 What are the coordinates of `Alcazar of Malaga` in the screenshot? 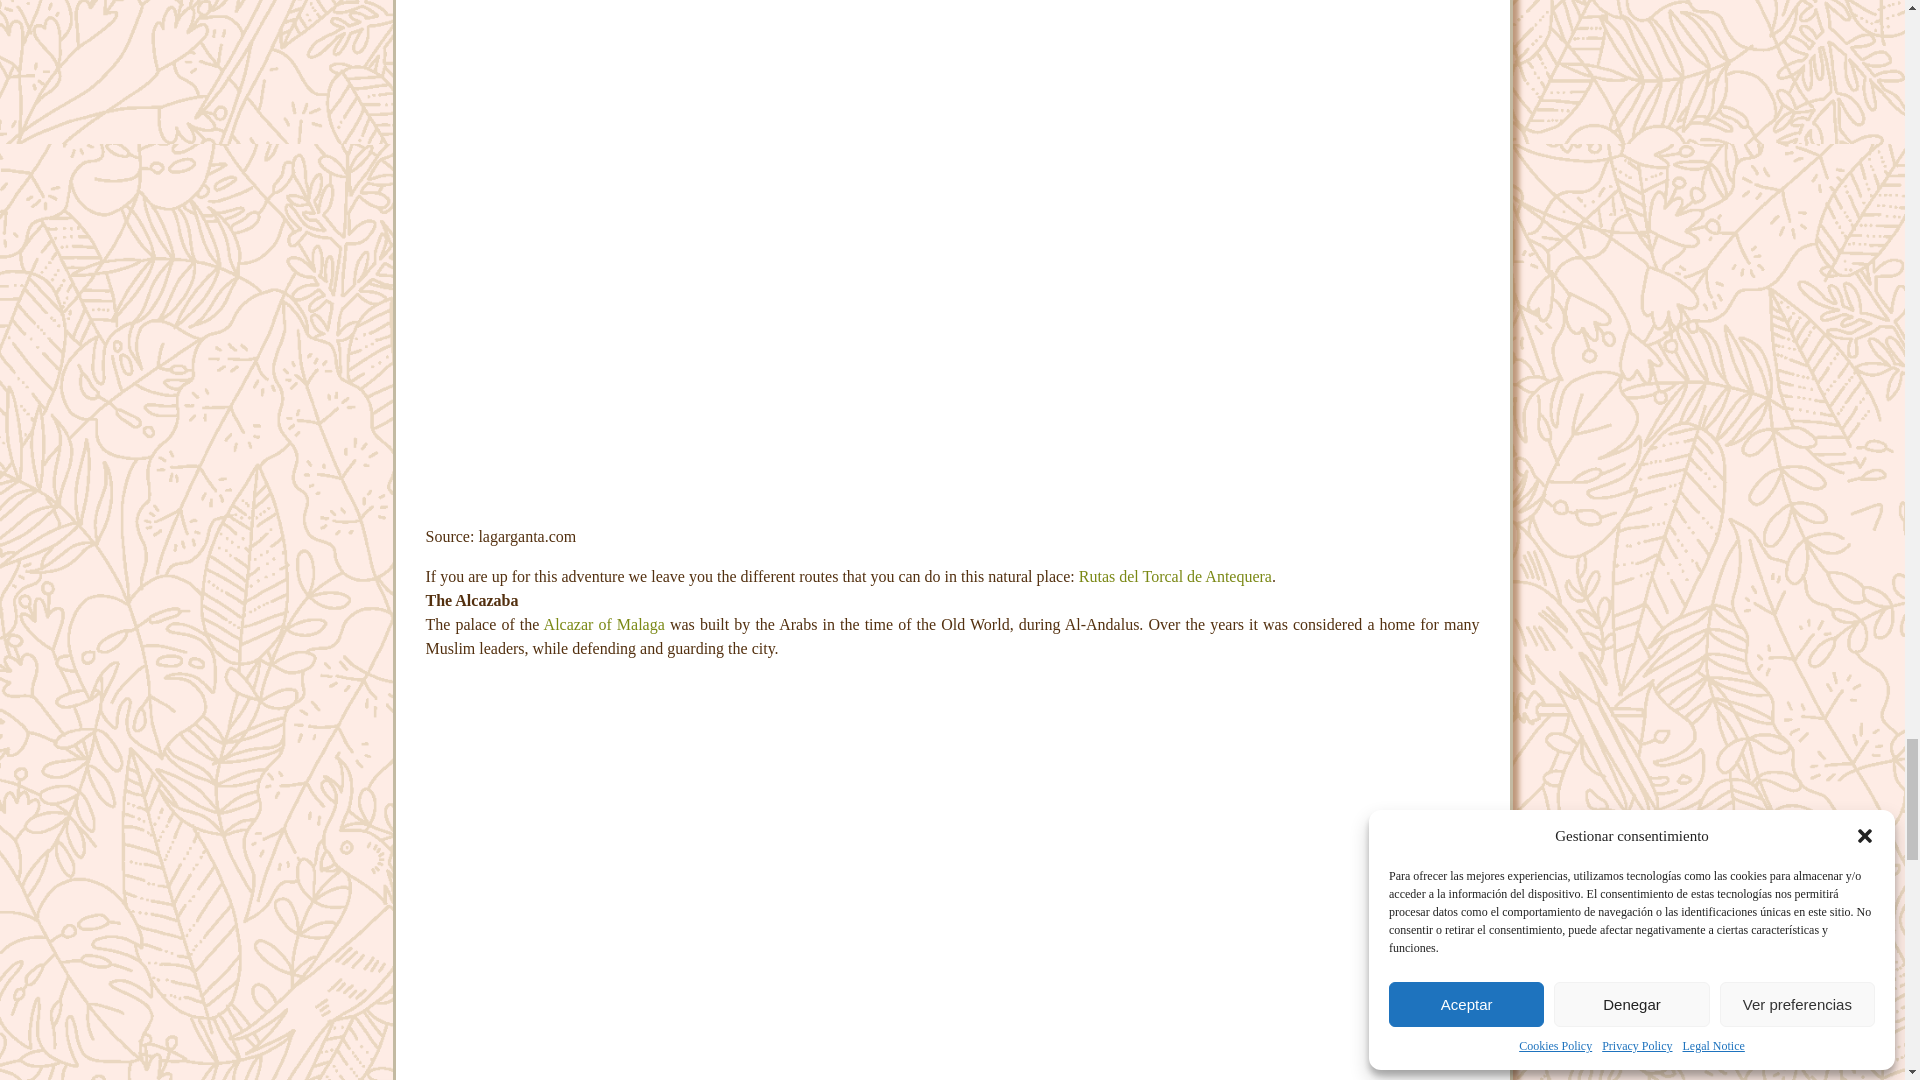 It's located at (604, 624).